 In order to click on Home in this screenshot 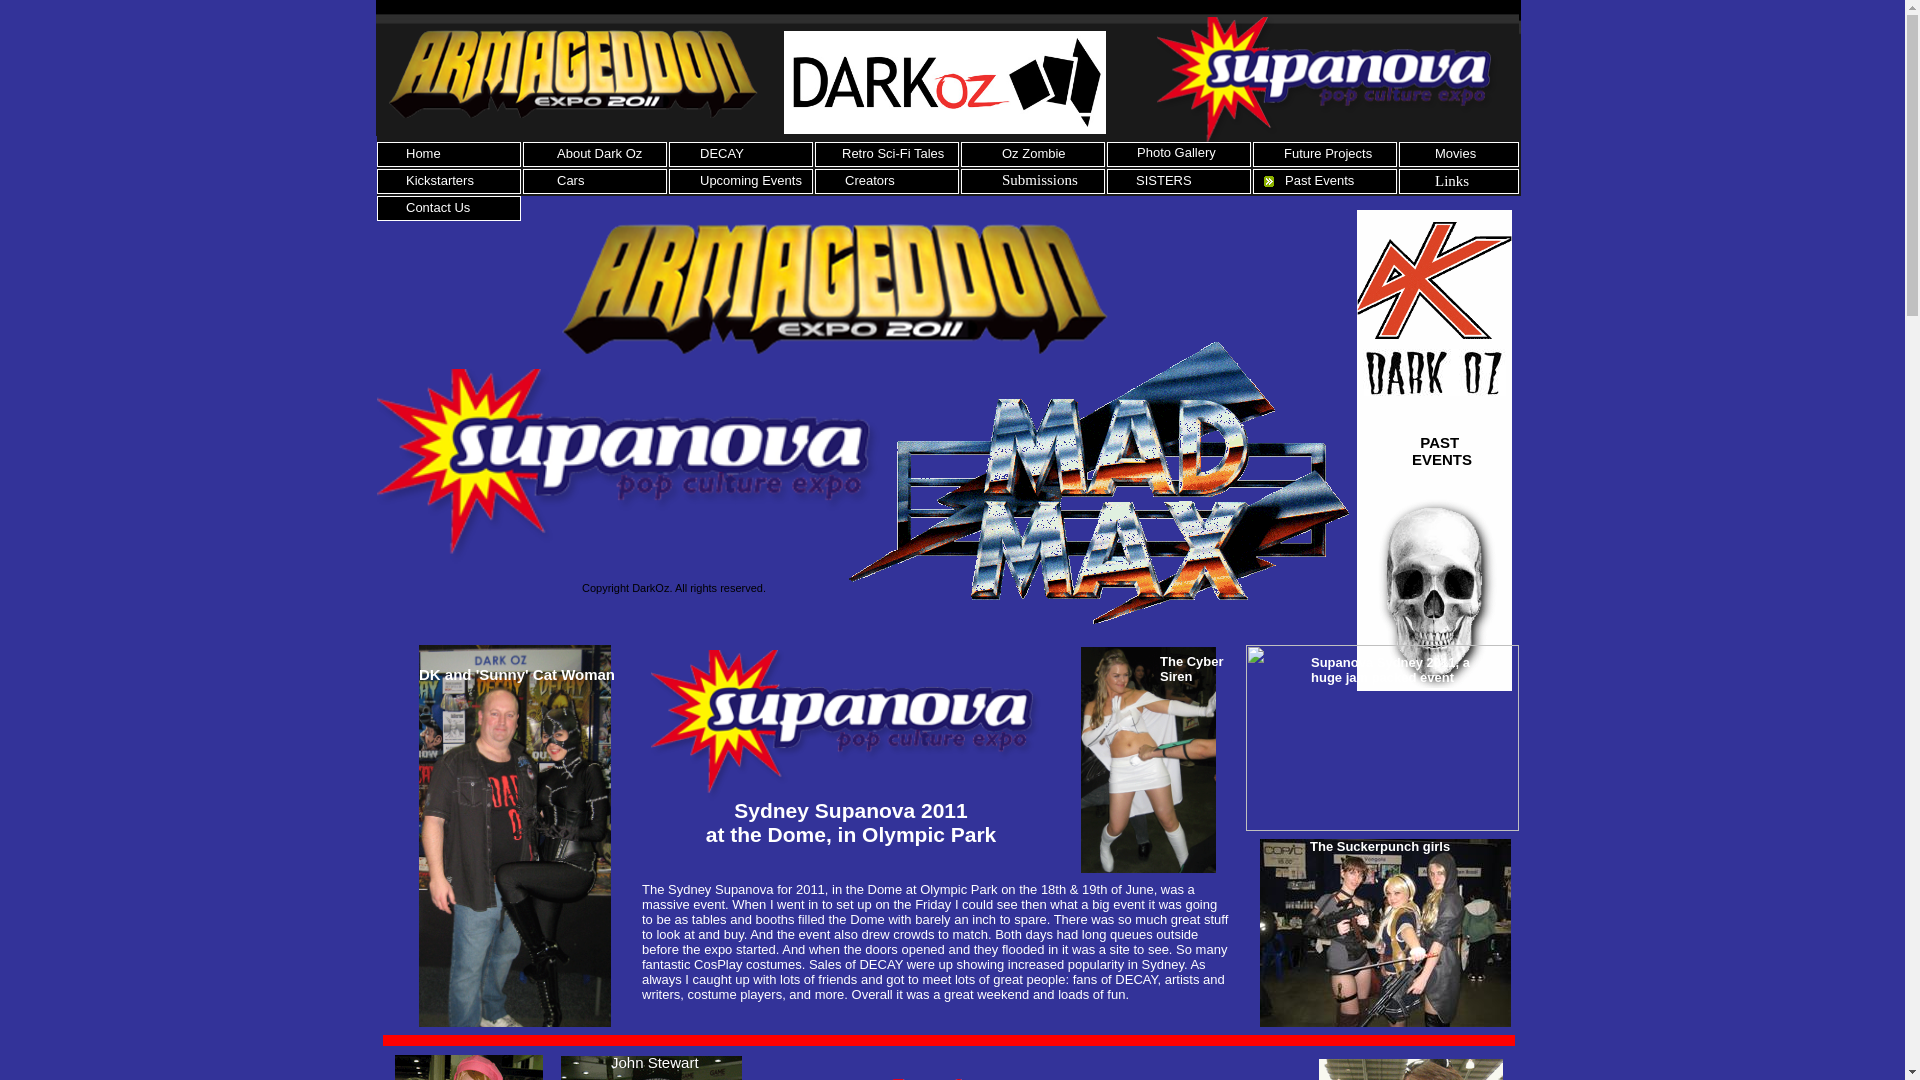, I will do `click(424, 154)`.